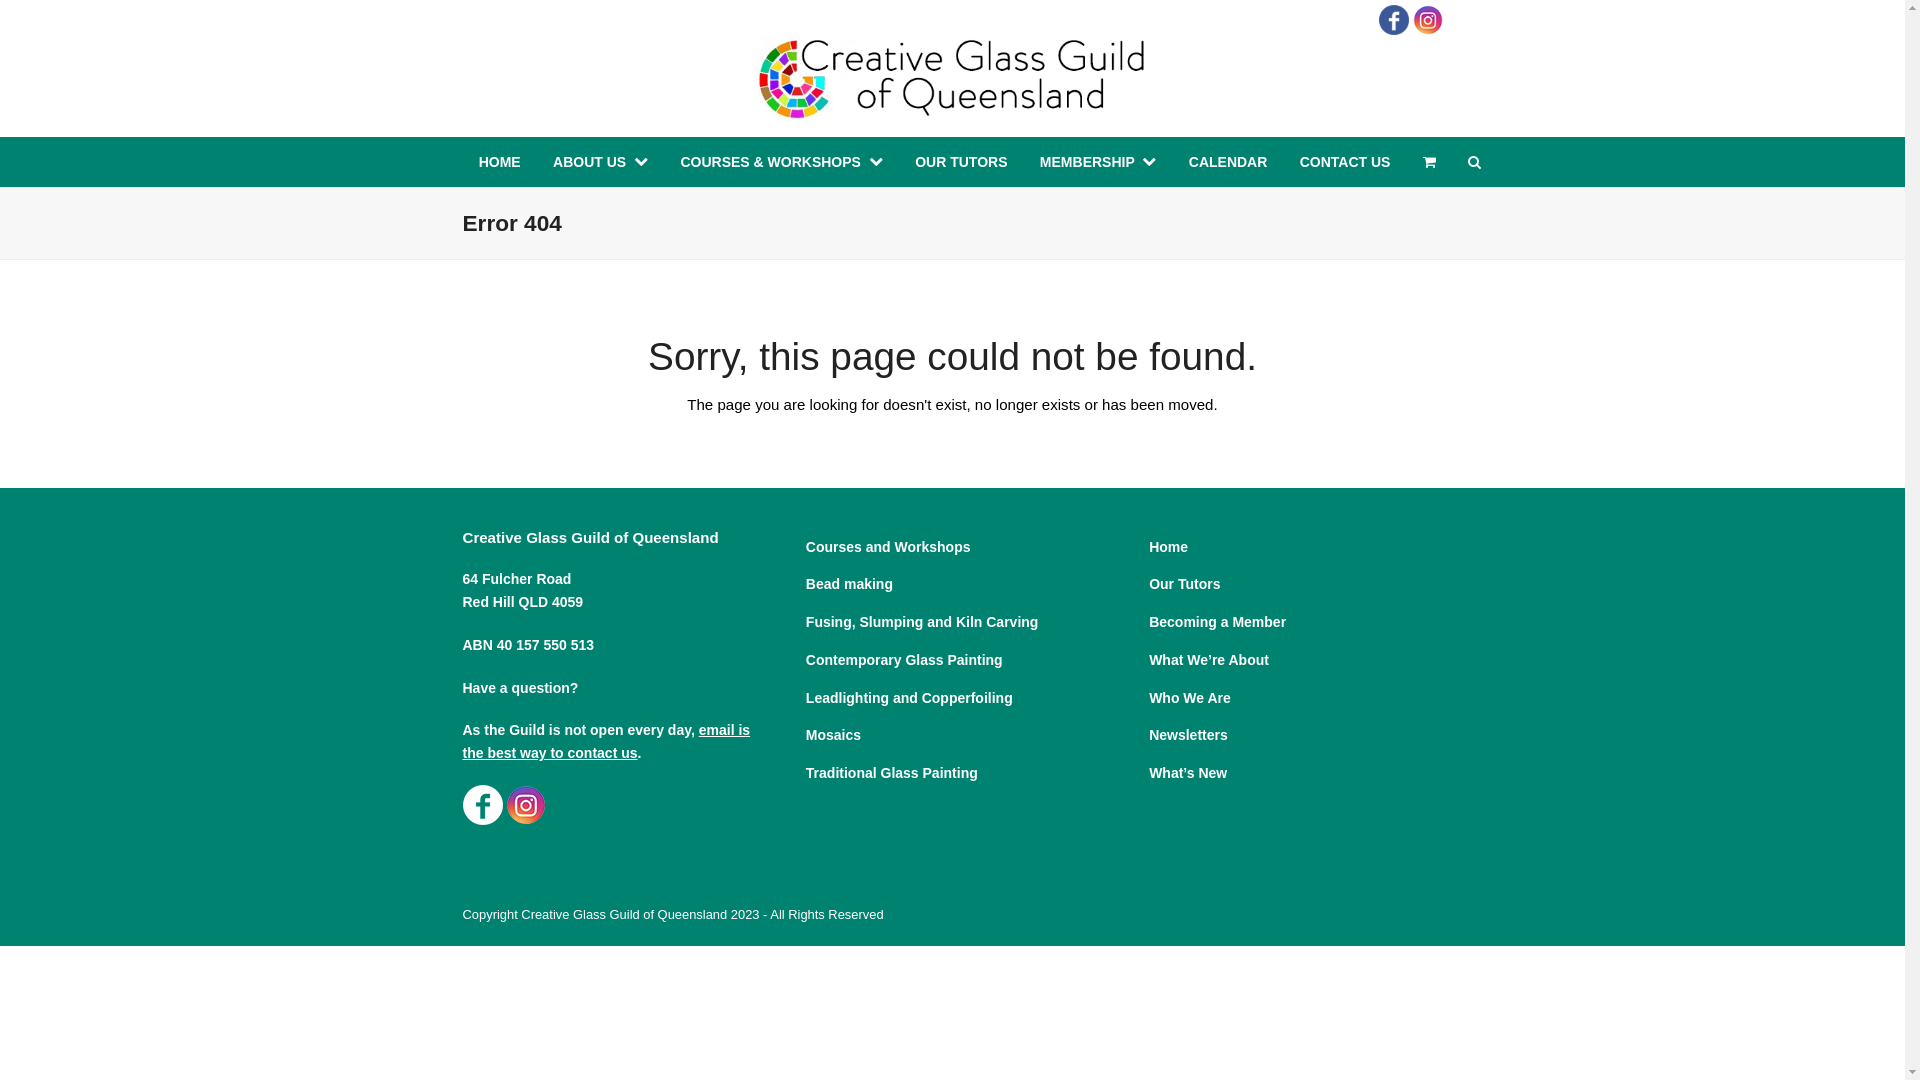  Describe the element at coordinates (1218, 622) in the screenshot. I see `Becoming a Member` at that location.